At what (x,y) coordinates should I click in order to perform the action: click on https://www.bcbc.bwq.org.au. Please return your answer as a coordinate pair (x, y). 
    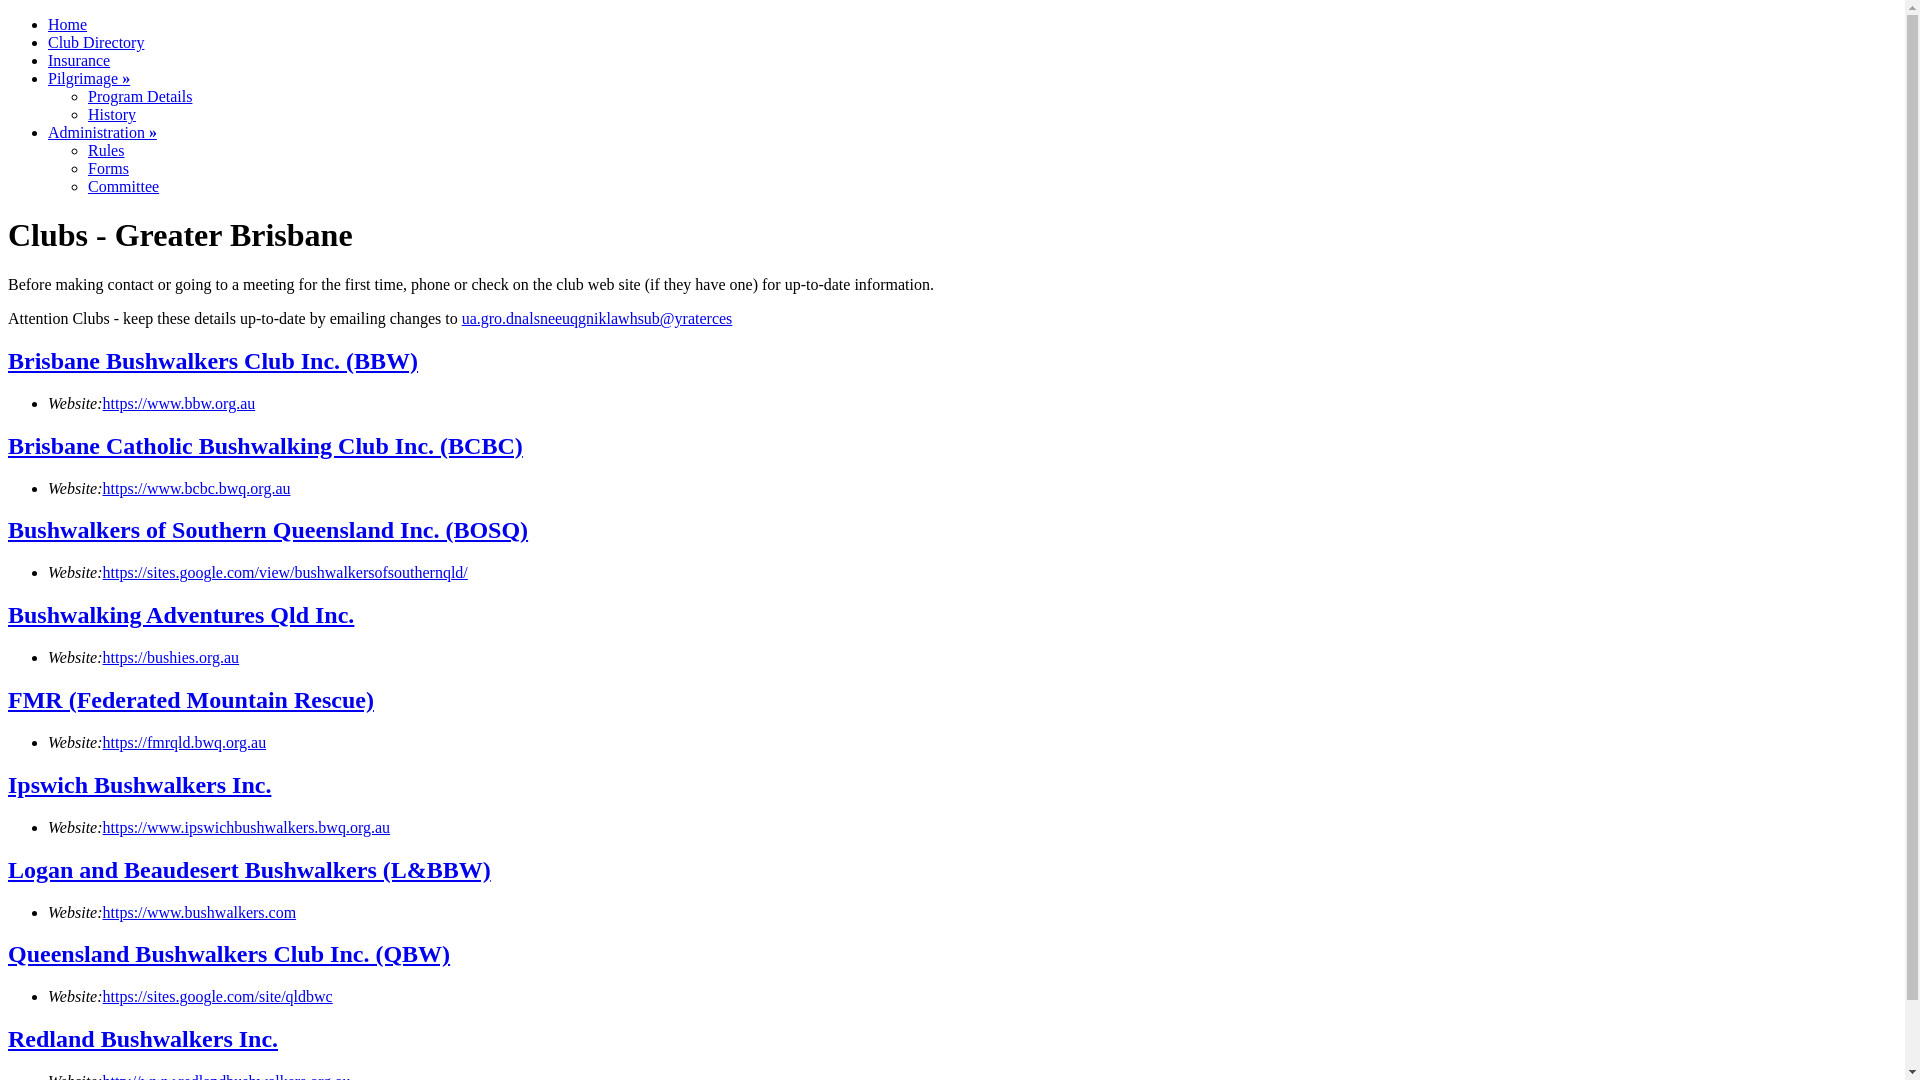
    Looking at the image, I should click on (197, 488).